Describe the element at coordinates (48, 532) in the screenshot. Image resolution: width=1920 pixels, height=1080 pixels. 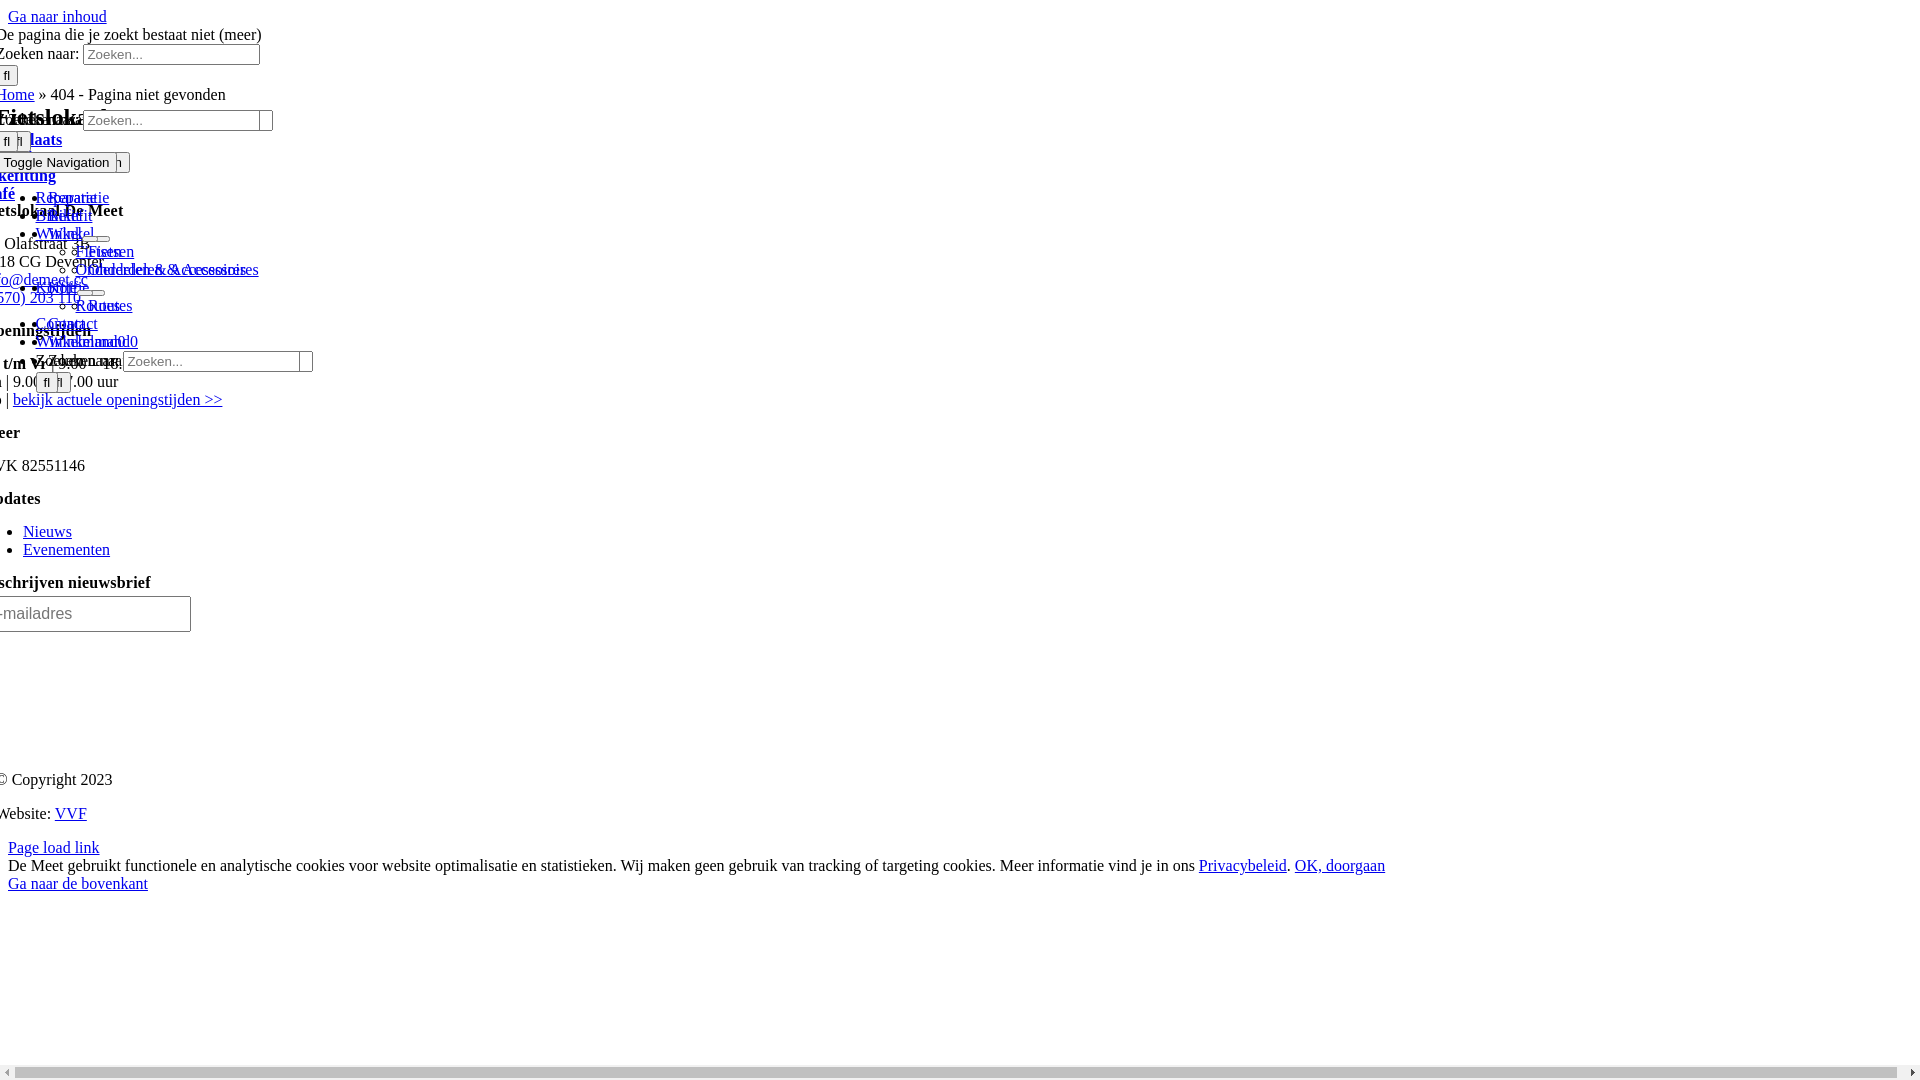
I see `Nieuws` at that location.